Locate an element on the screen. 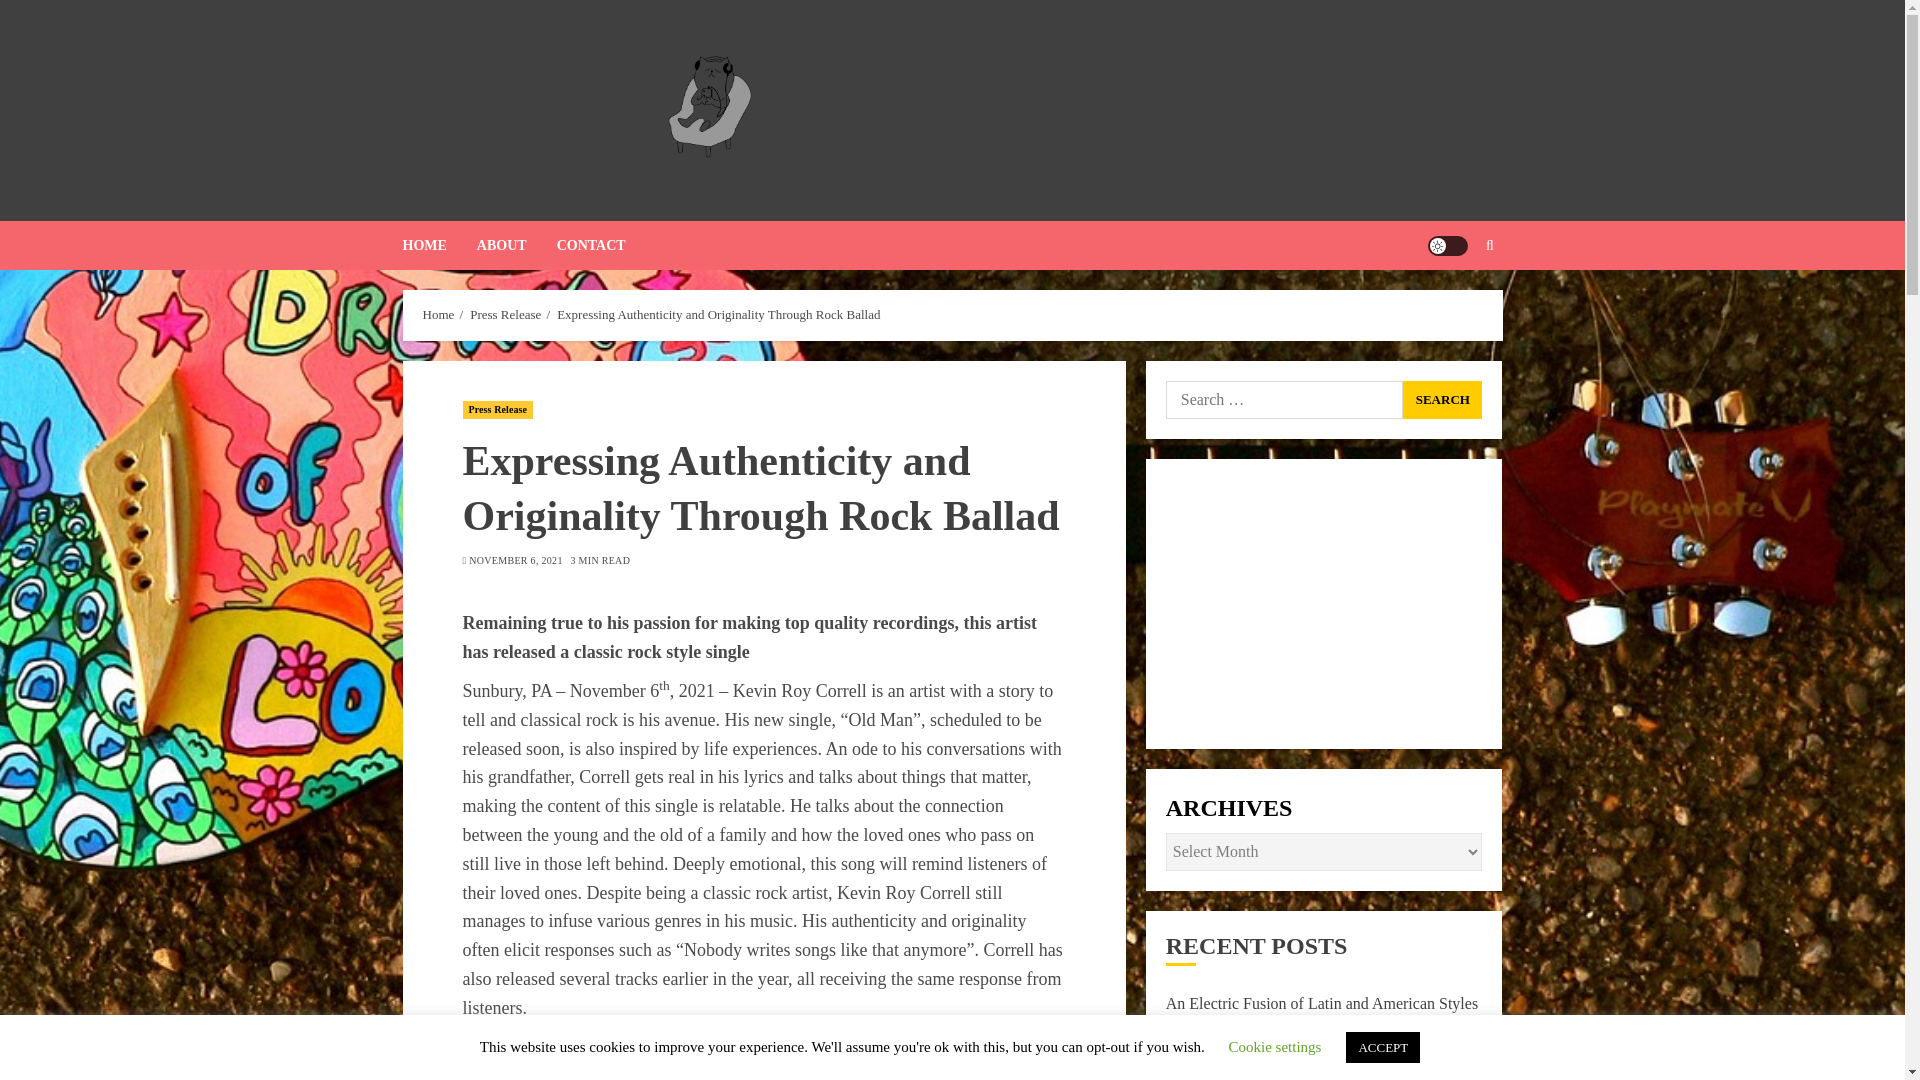 The height and width of the screenshot is (1080, 1920). Advertisement is located at coordinates (1324, 604).